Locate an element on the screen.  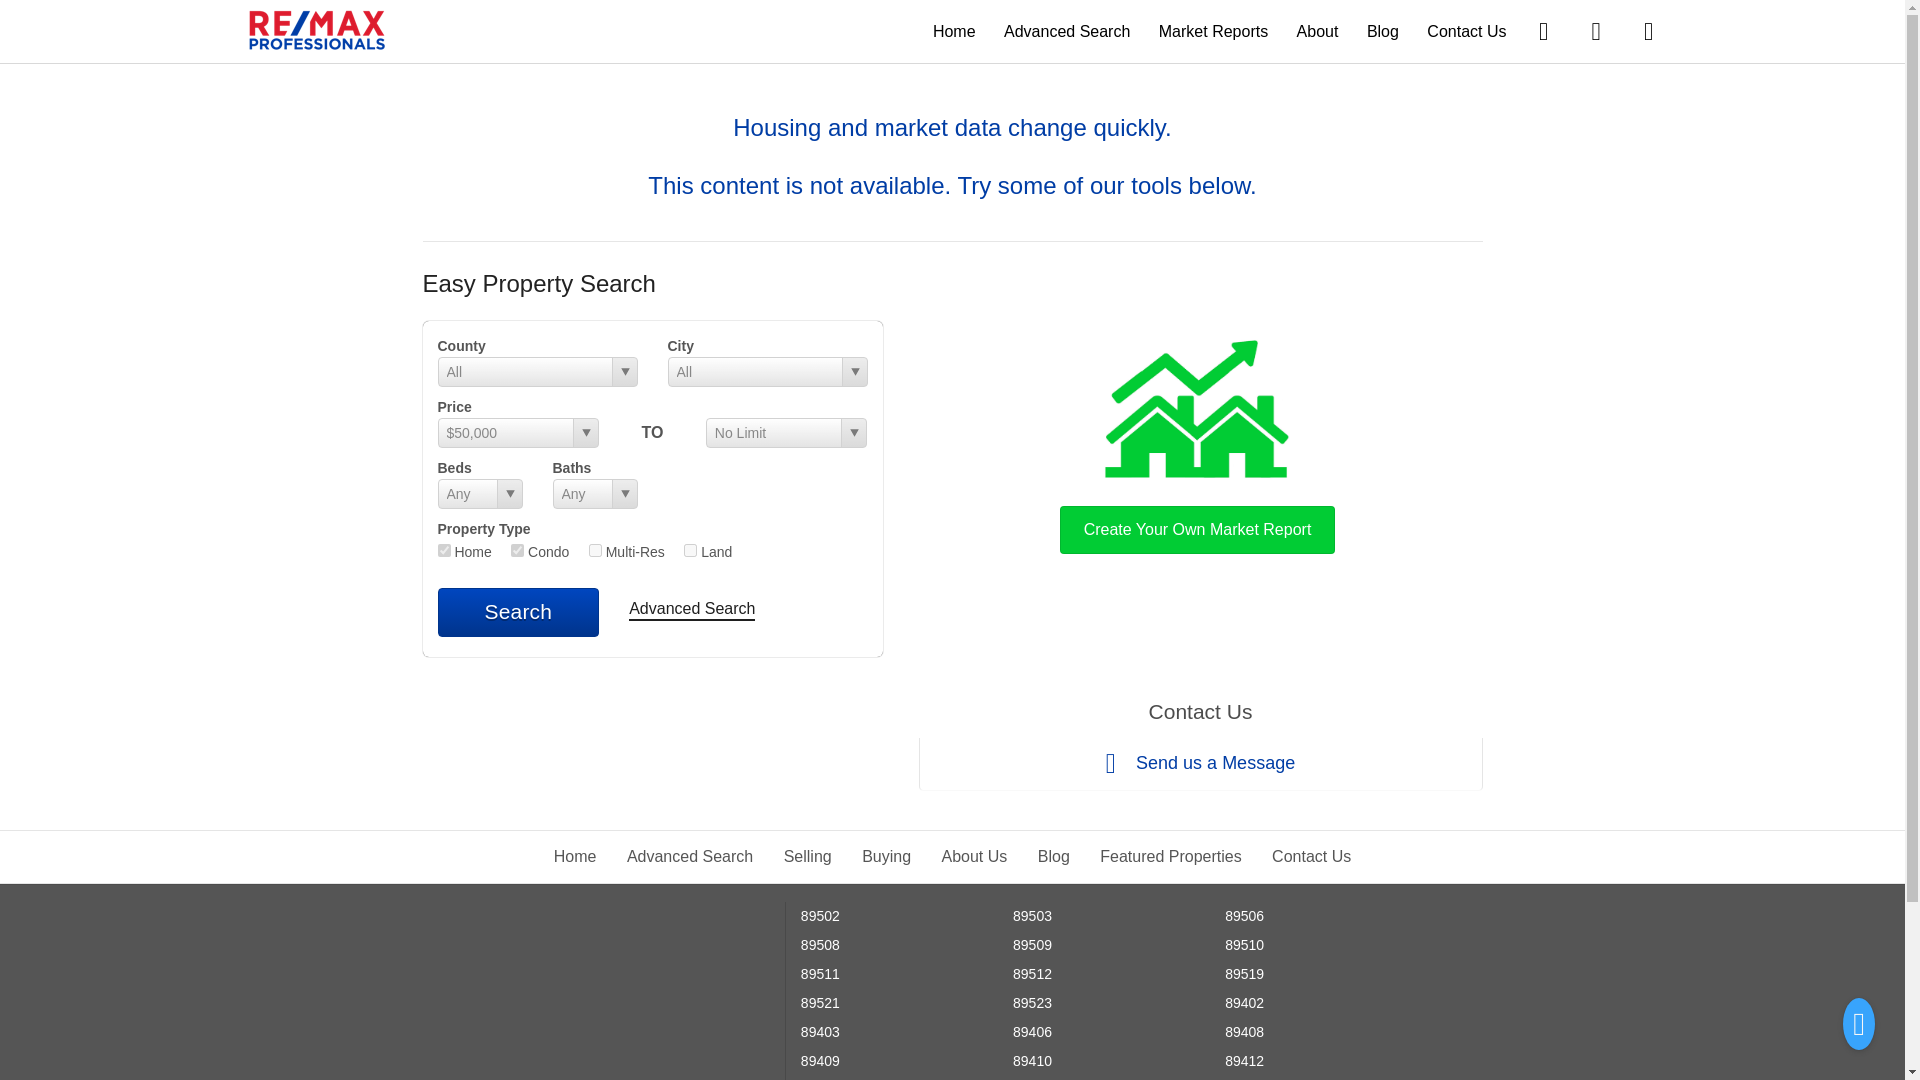
res is located at coordinates (444, 550).